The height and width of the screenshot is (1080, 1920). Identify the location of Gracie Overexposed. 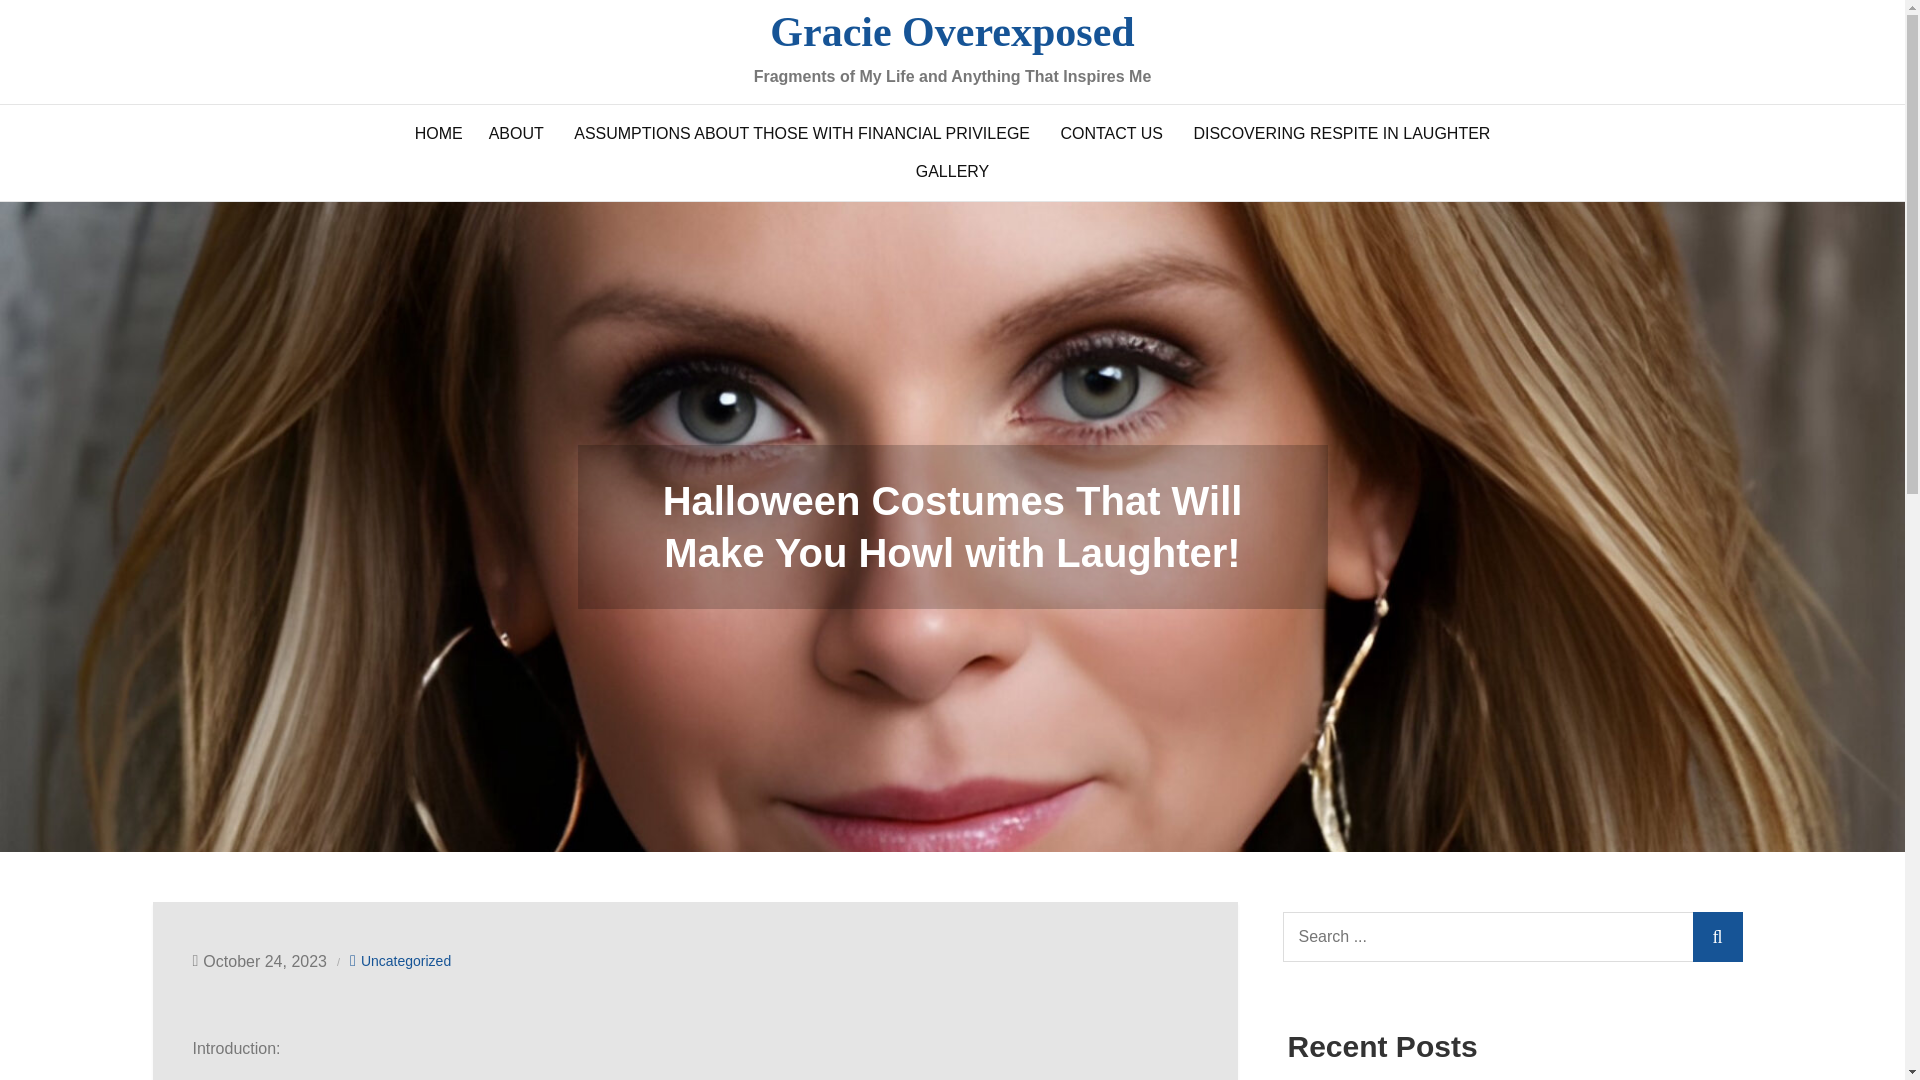
(952, 32).